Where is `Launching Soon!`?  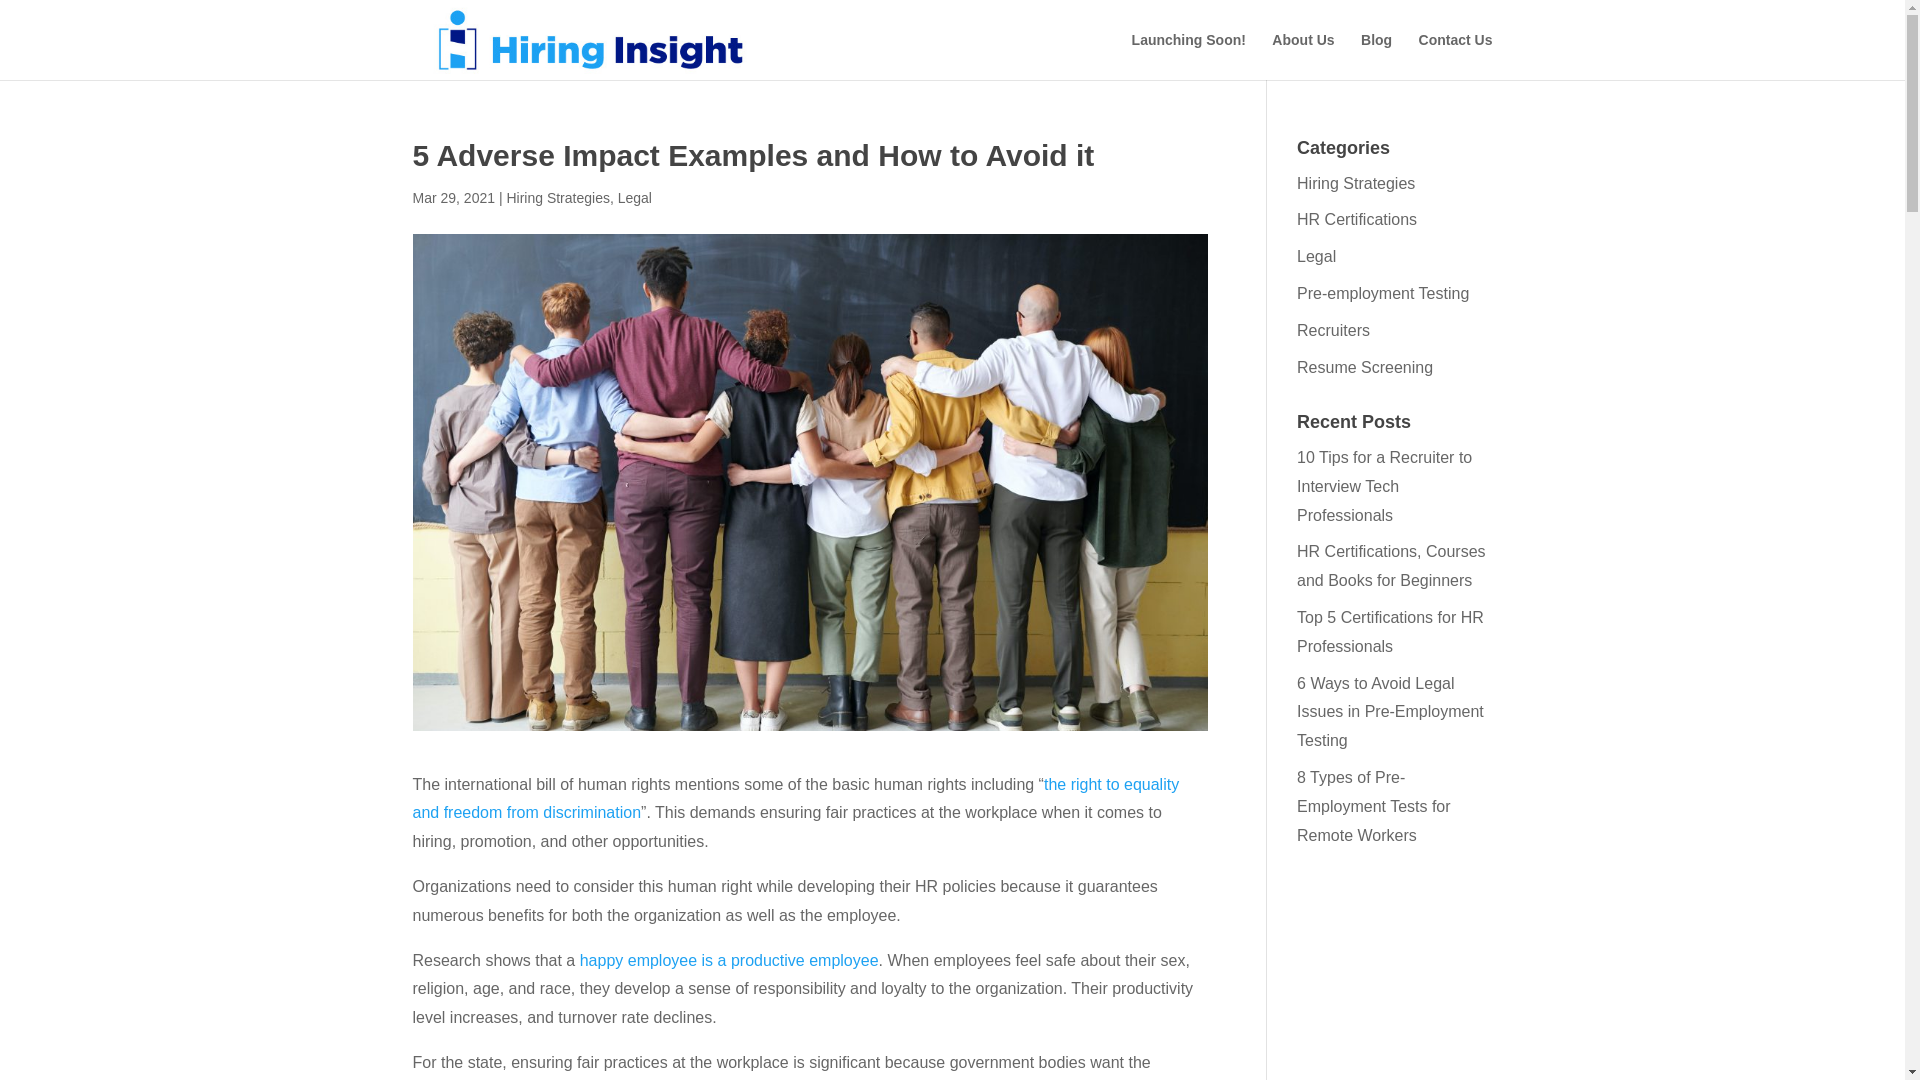 Launching Soon! is located at coordinates (1189, 56).